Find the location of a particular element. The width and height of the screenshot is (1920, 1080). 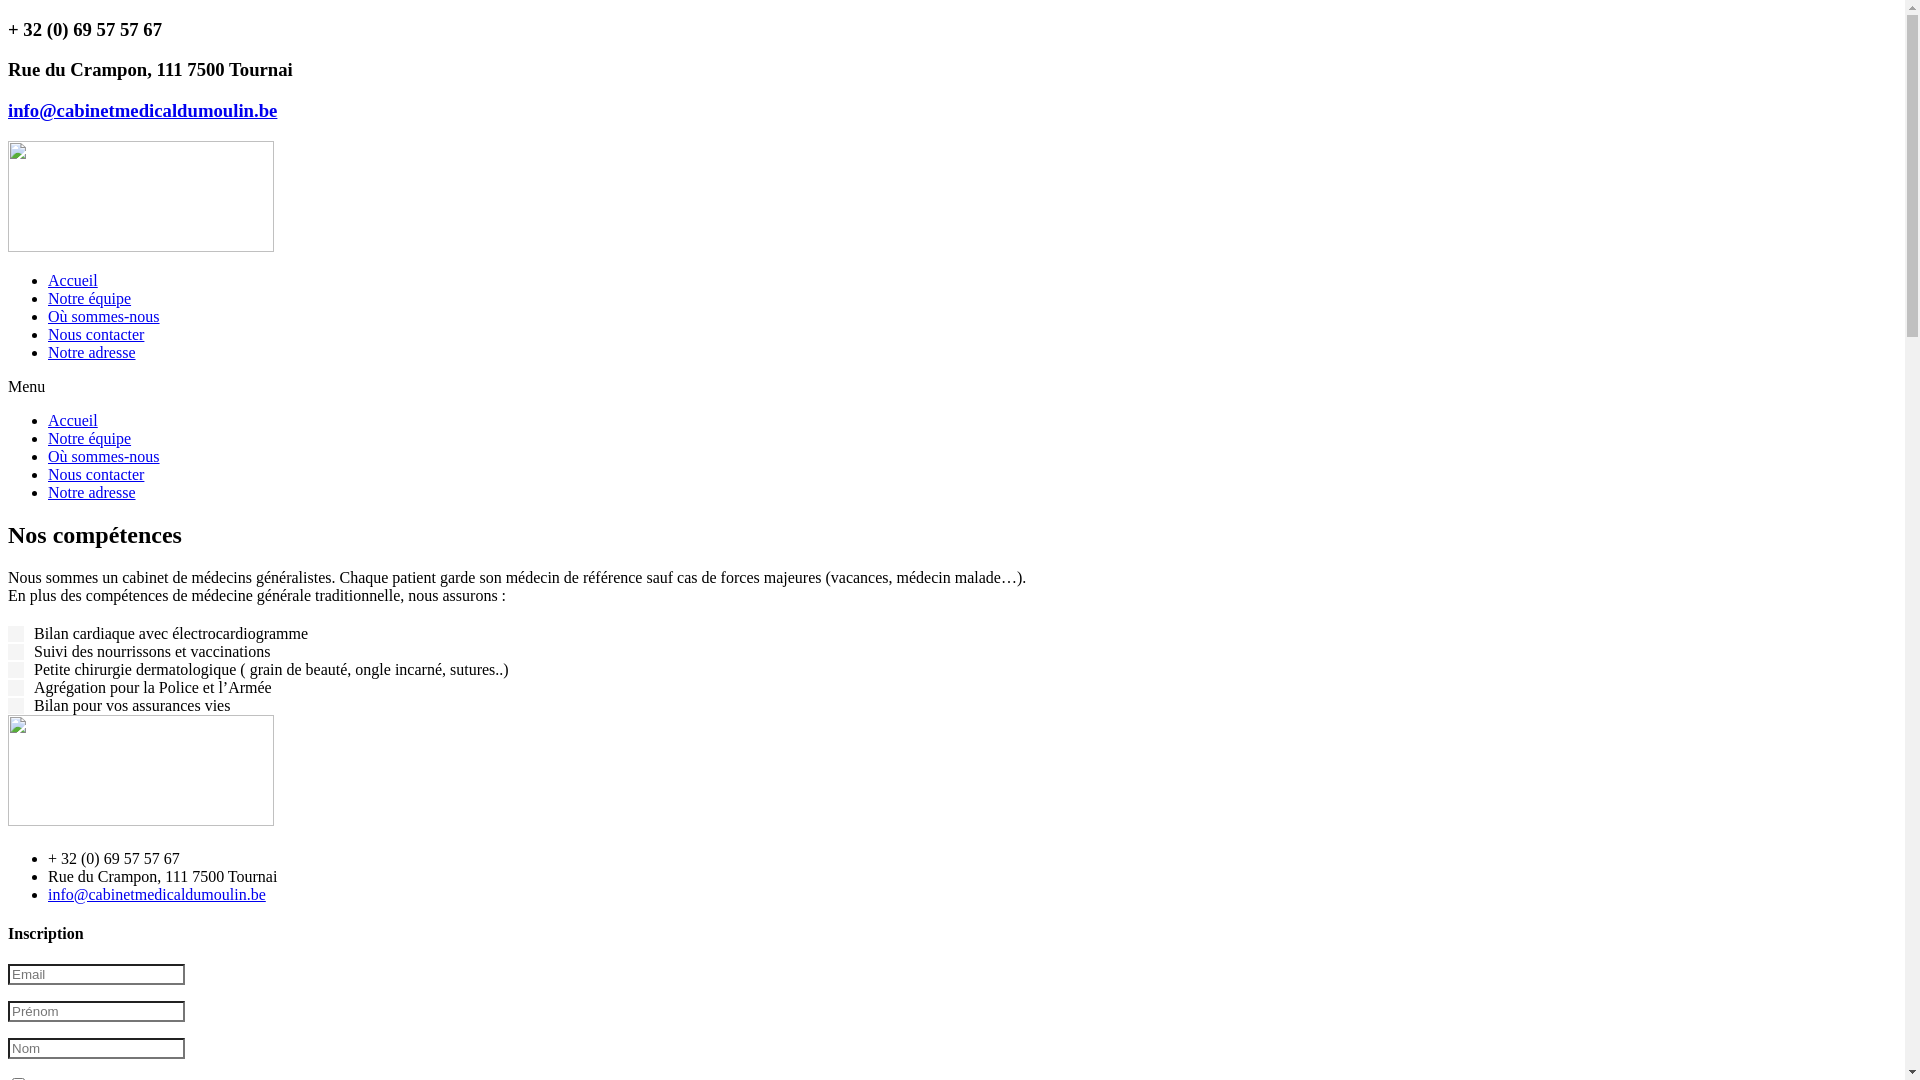

info@cabinetmedicaldumoulin.be is located at coordinates (142, 110).